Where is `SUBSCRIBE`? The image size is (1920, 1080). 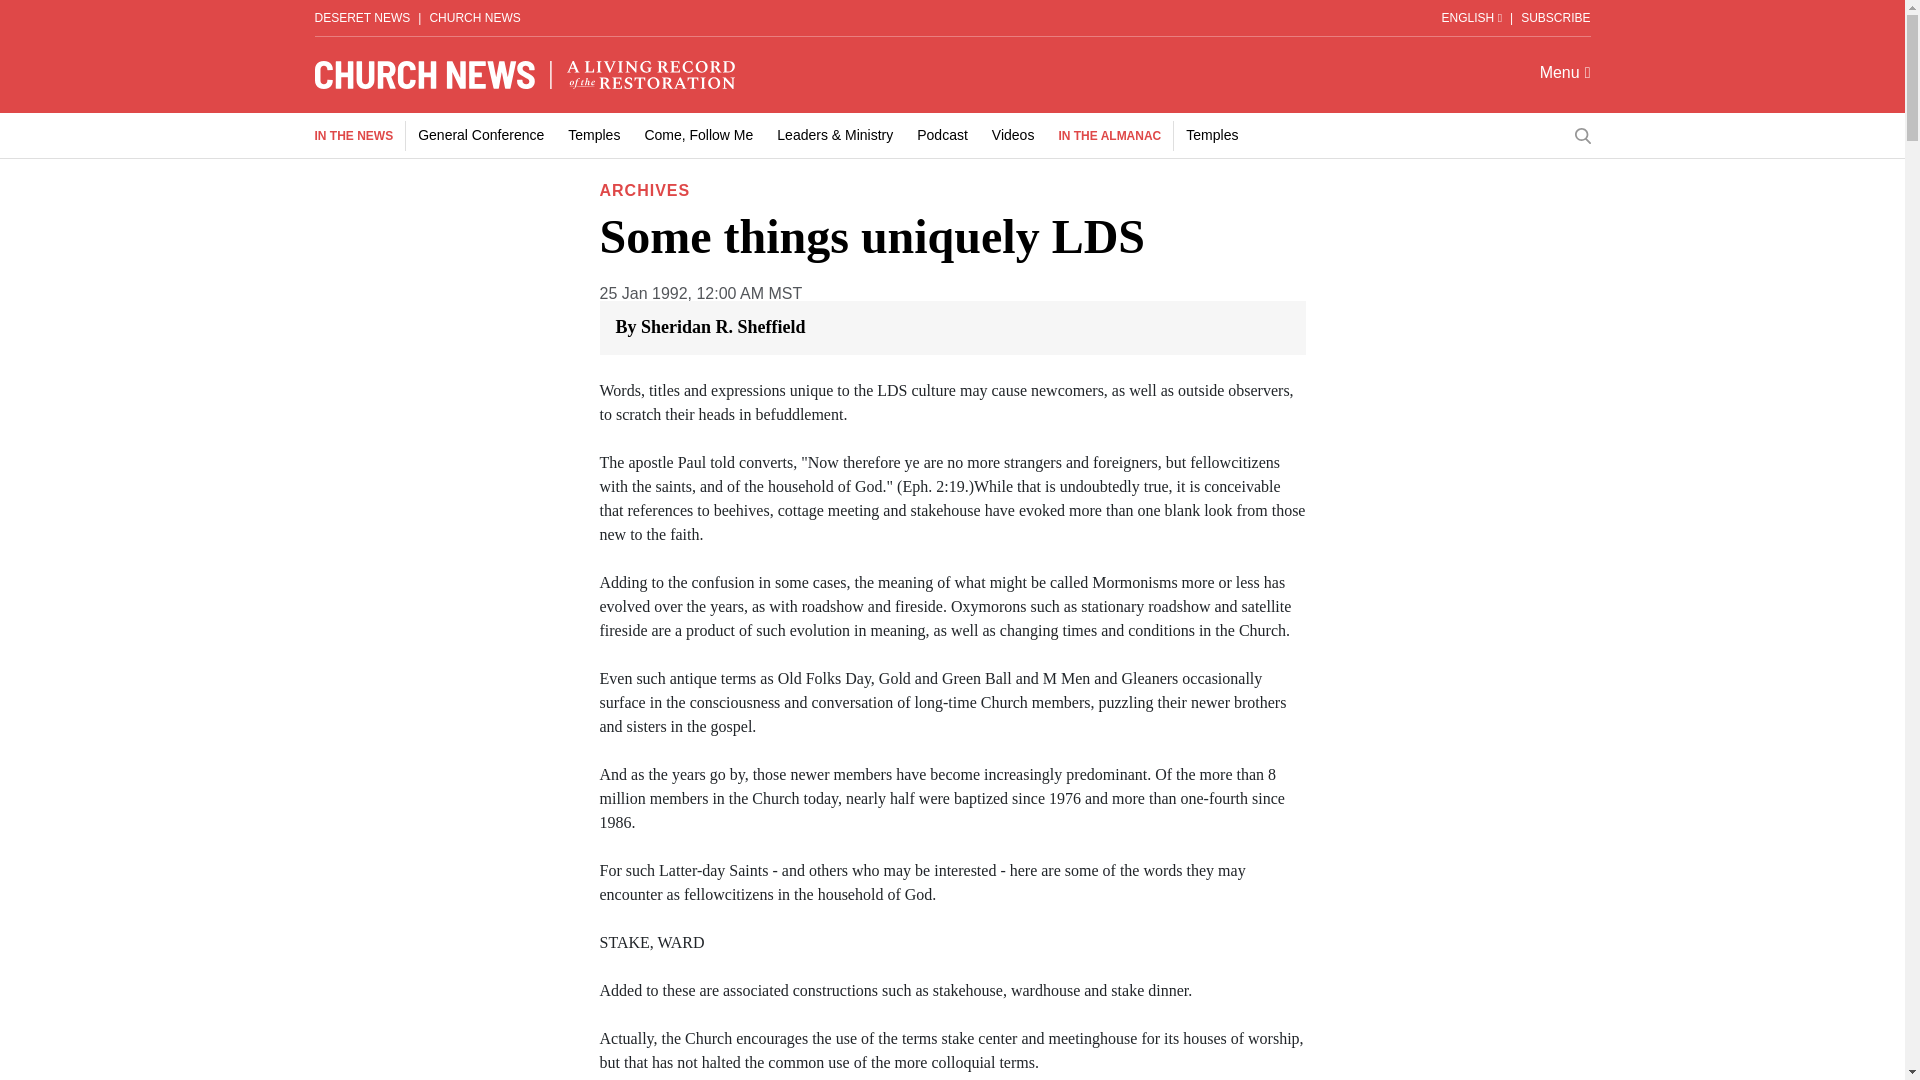 SUBSCRIBE is located at coordinates (1554, 17).